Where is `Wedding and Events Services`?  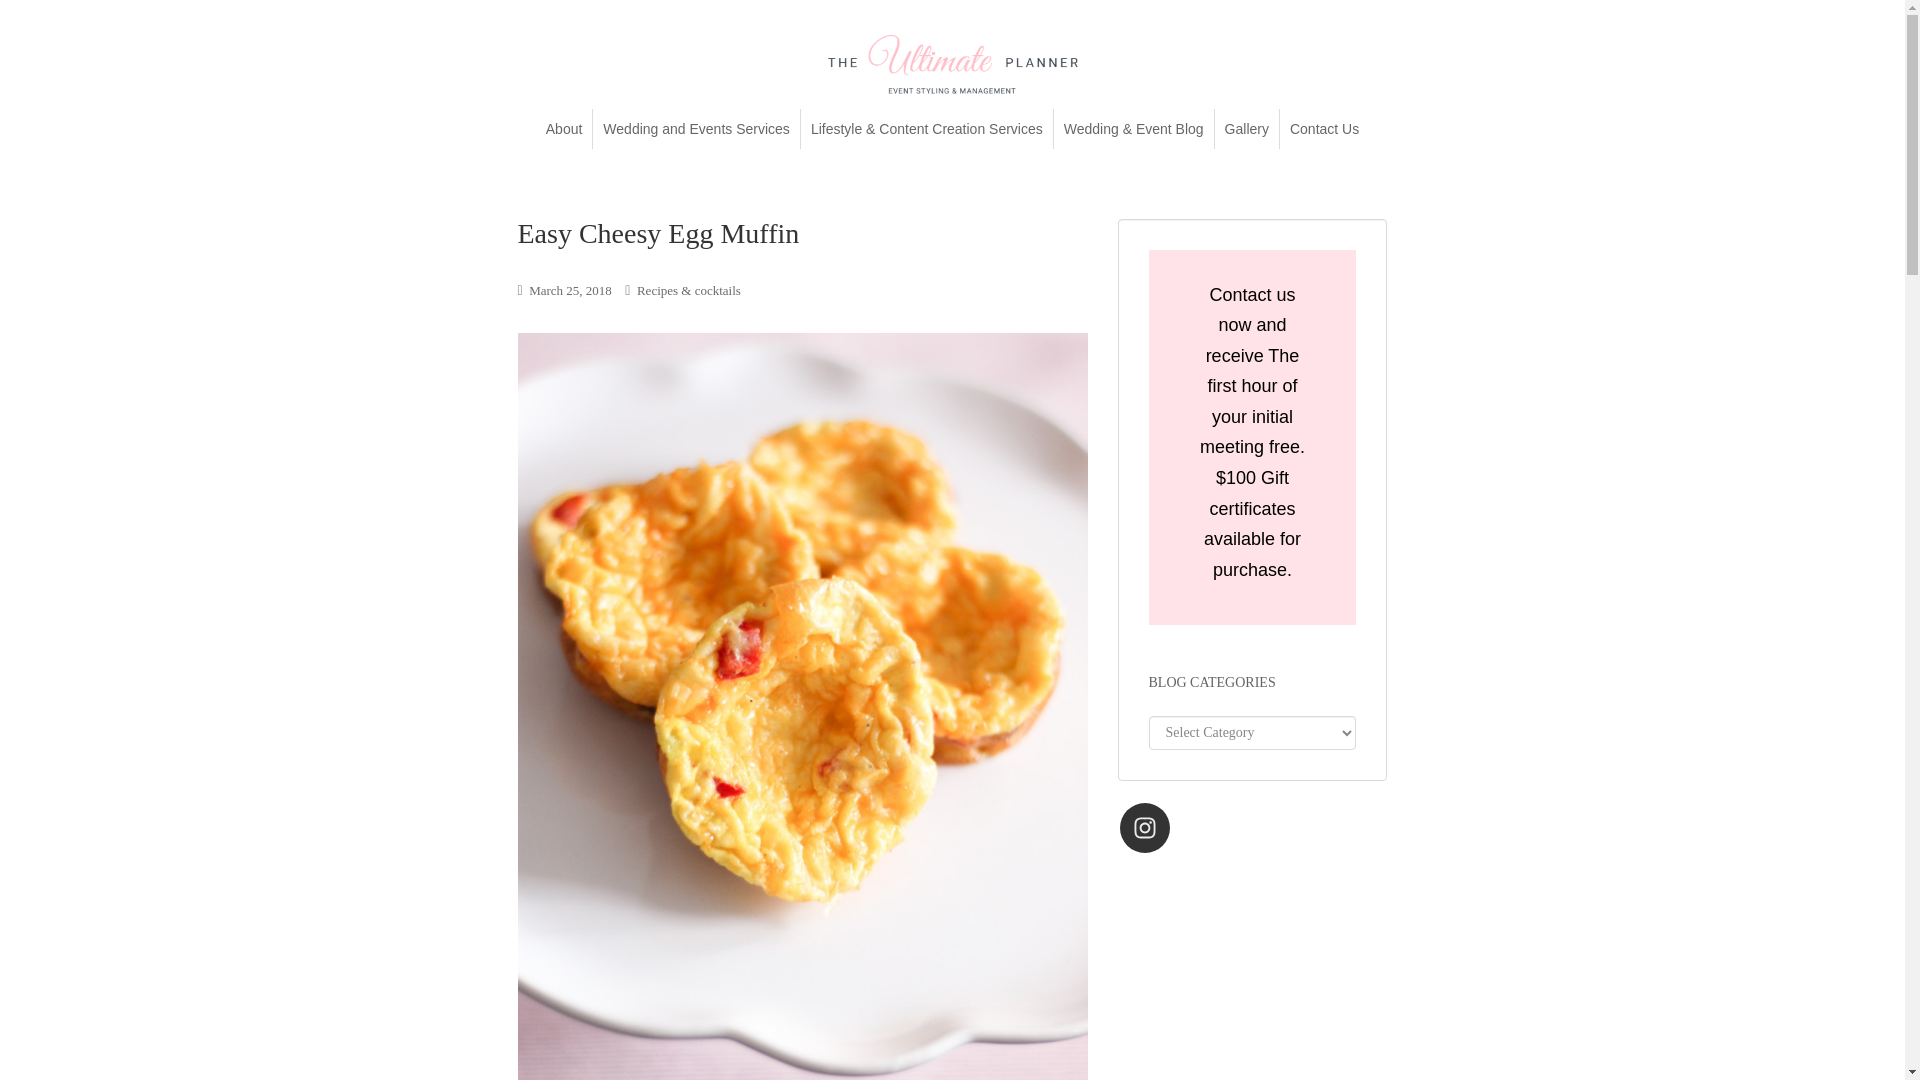 Wedding and Events Services is located at coordinates (696, 128).